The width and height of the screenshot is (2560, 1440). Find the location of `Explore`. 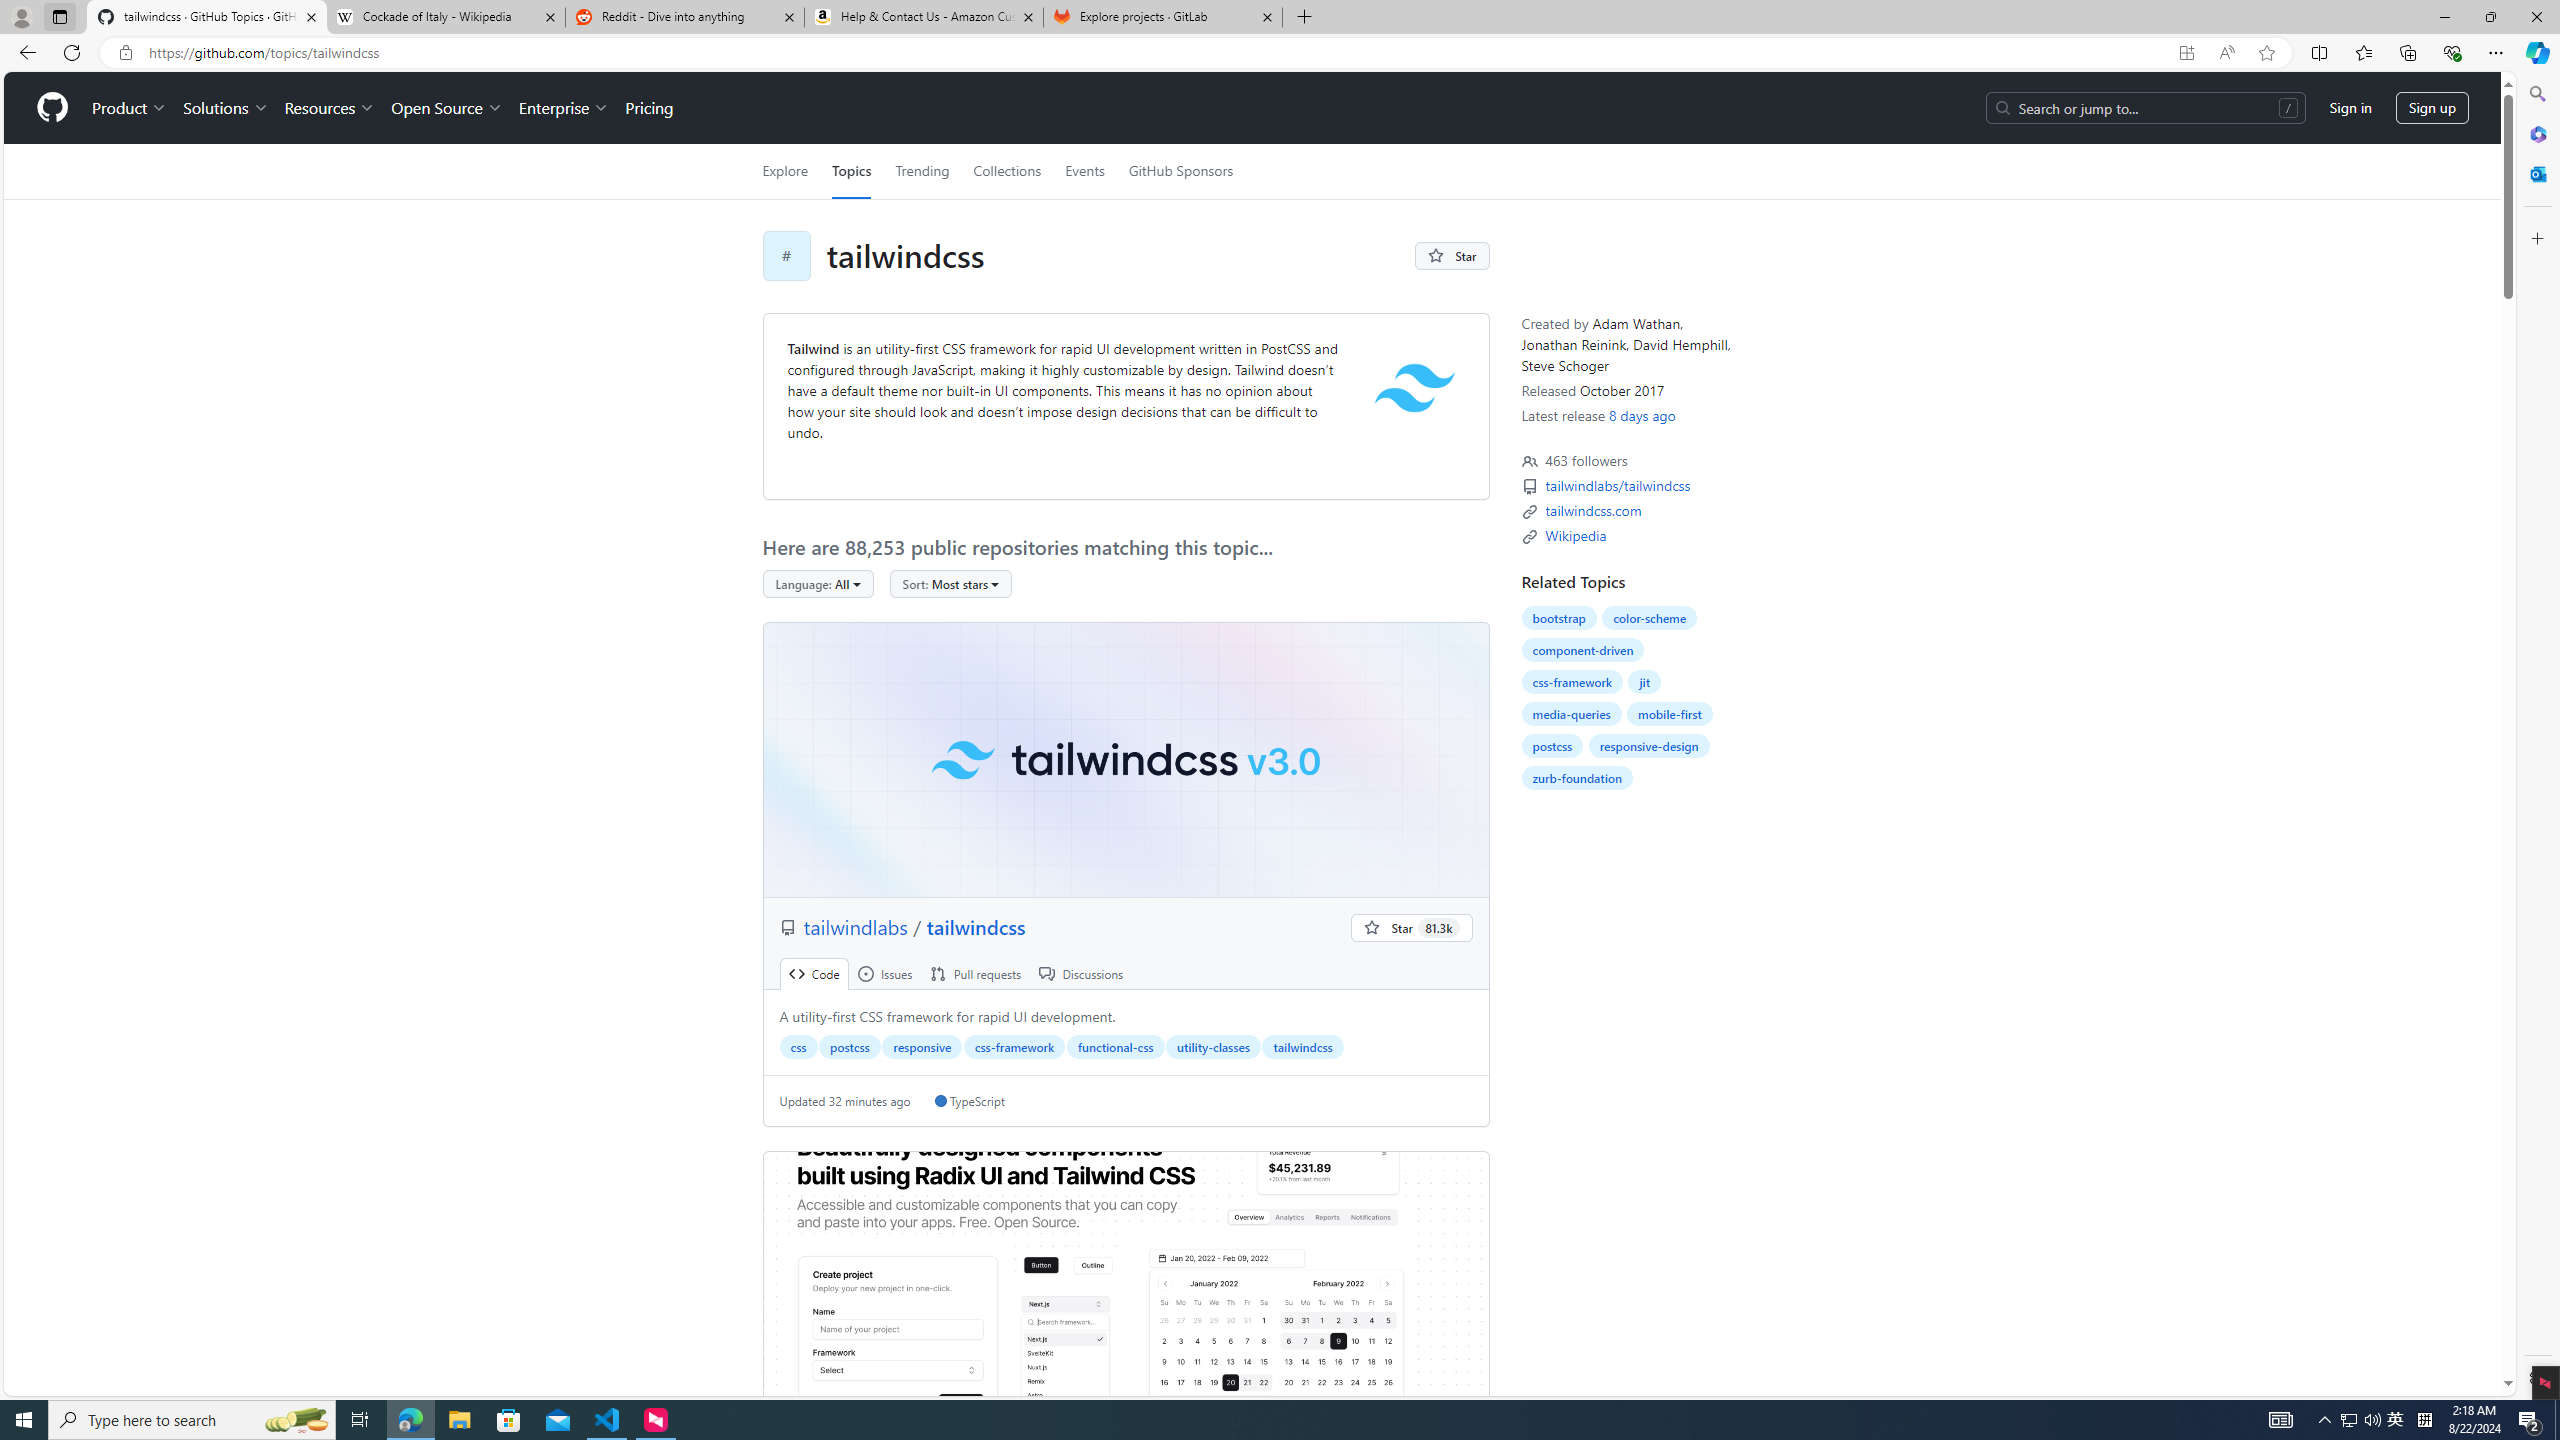

Explore is located at coordinates (785, 171).